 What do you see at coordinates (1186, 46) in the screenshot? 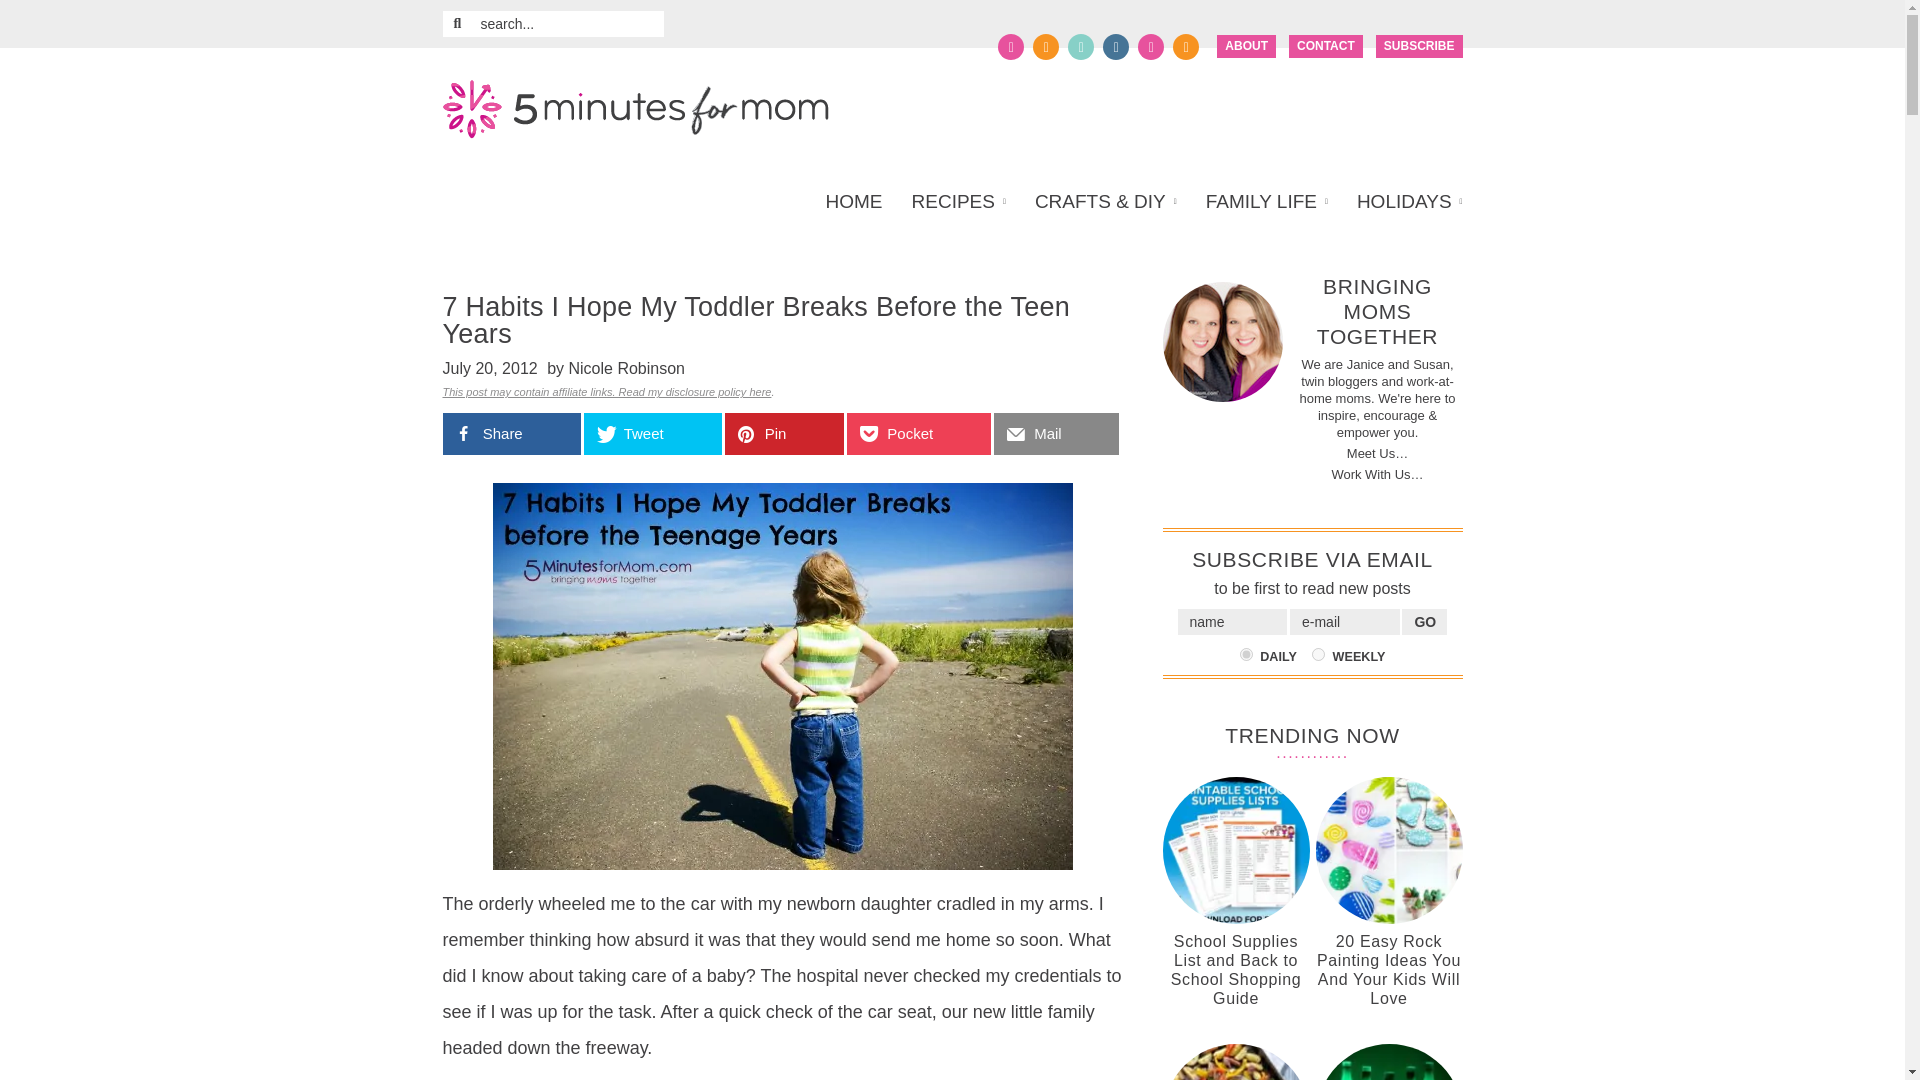
I see `Follow 5 Minutes For Mom via RSS` at bounding box center [1186, 46].